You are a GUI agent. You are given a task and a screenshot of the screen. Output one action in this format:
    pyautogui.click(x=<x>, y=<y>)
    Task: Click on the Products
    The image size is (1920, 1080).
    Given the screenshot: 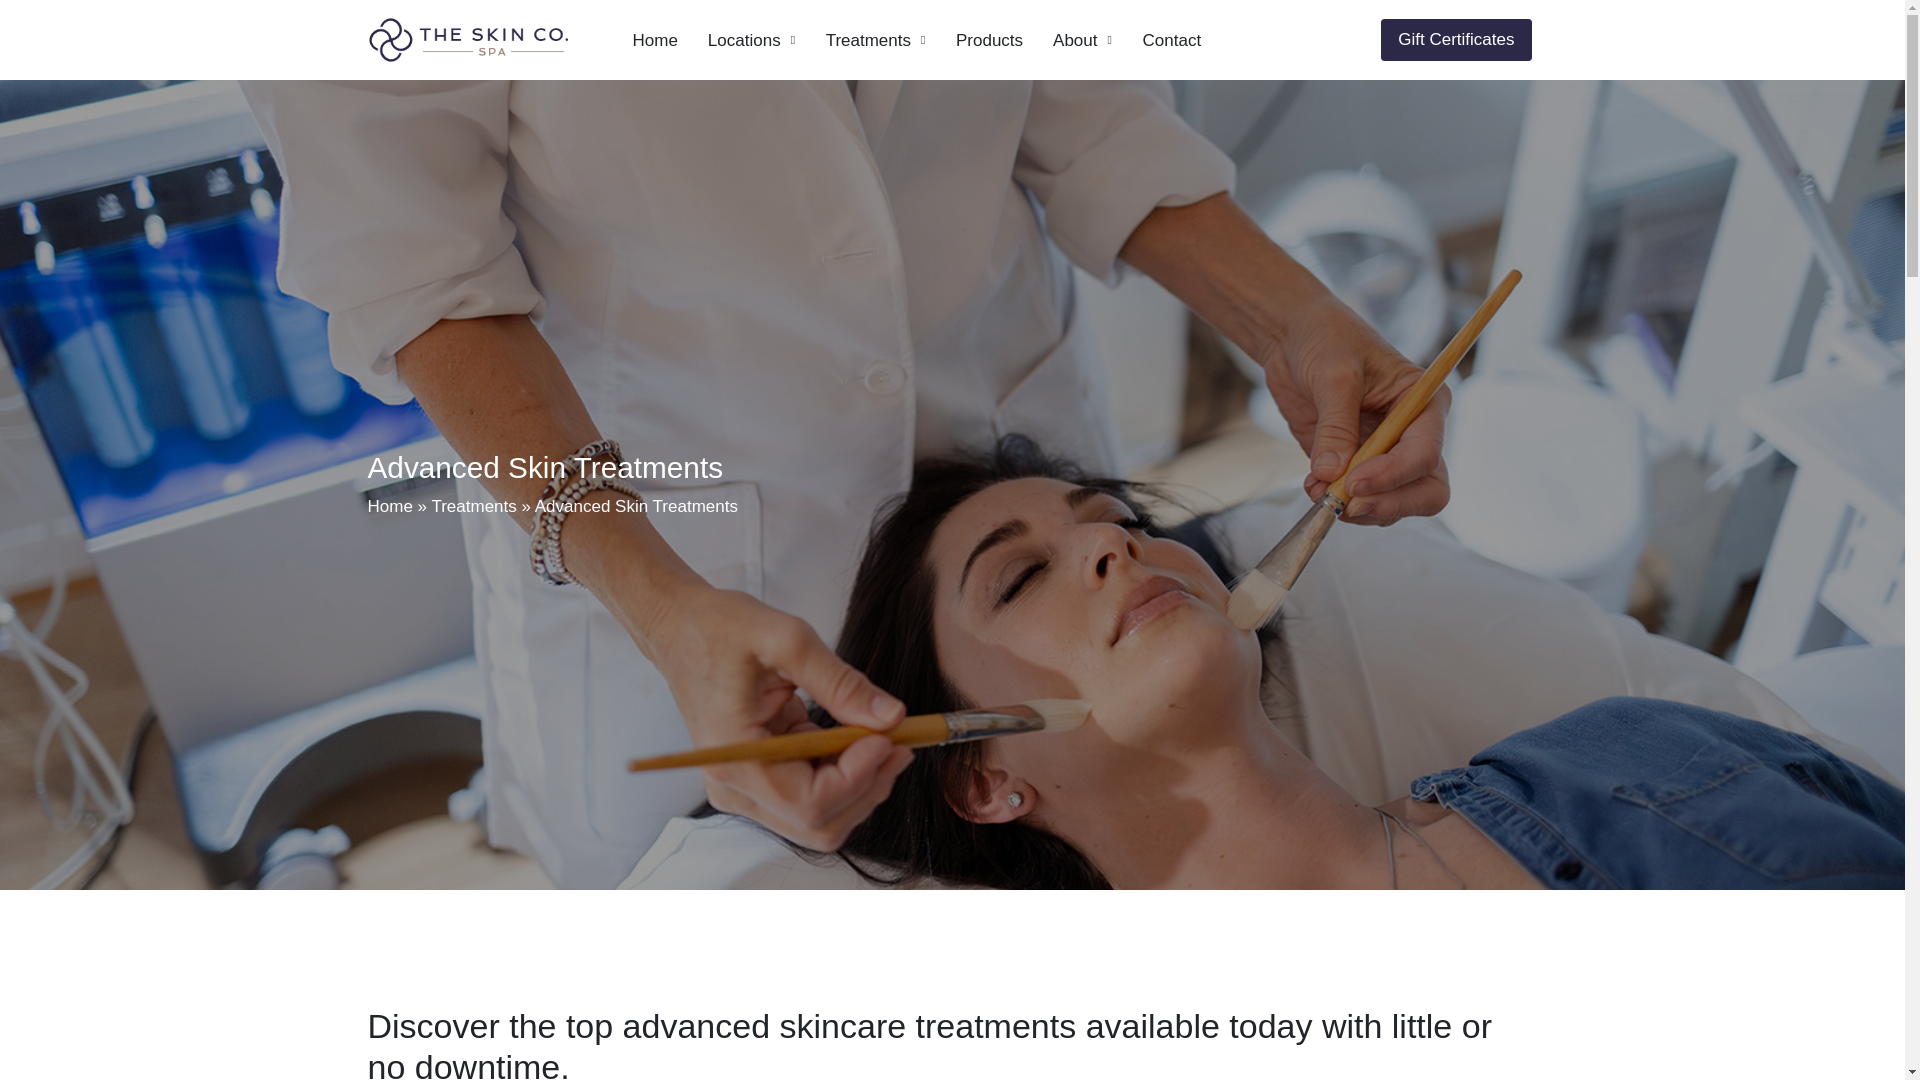 What is the action you would take?
    pyautogui.click(x=989, y=40)
    